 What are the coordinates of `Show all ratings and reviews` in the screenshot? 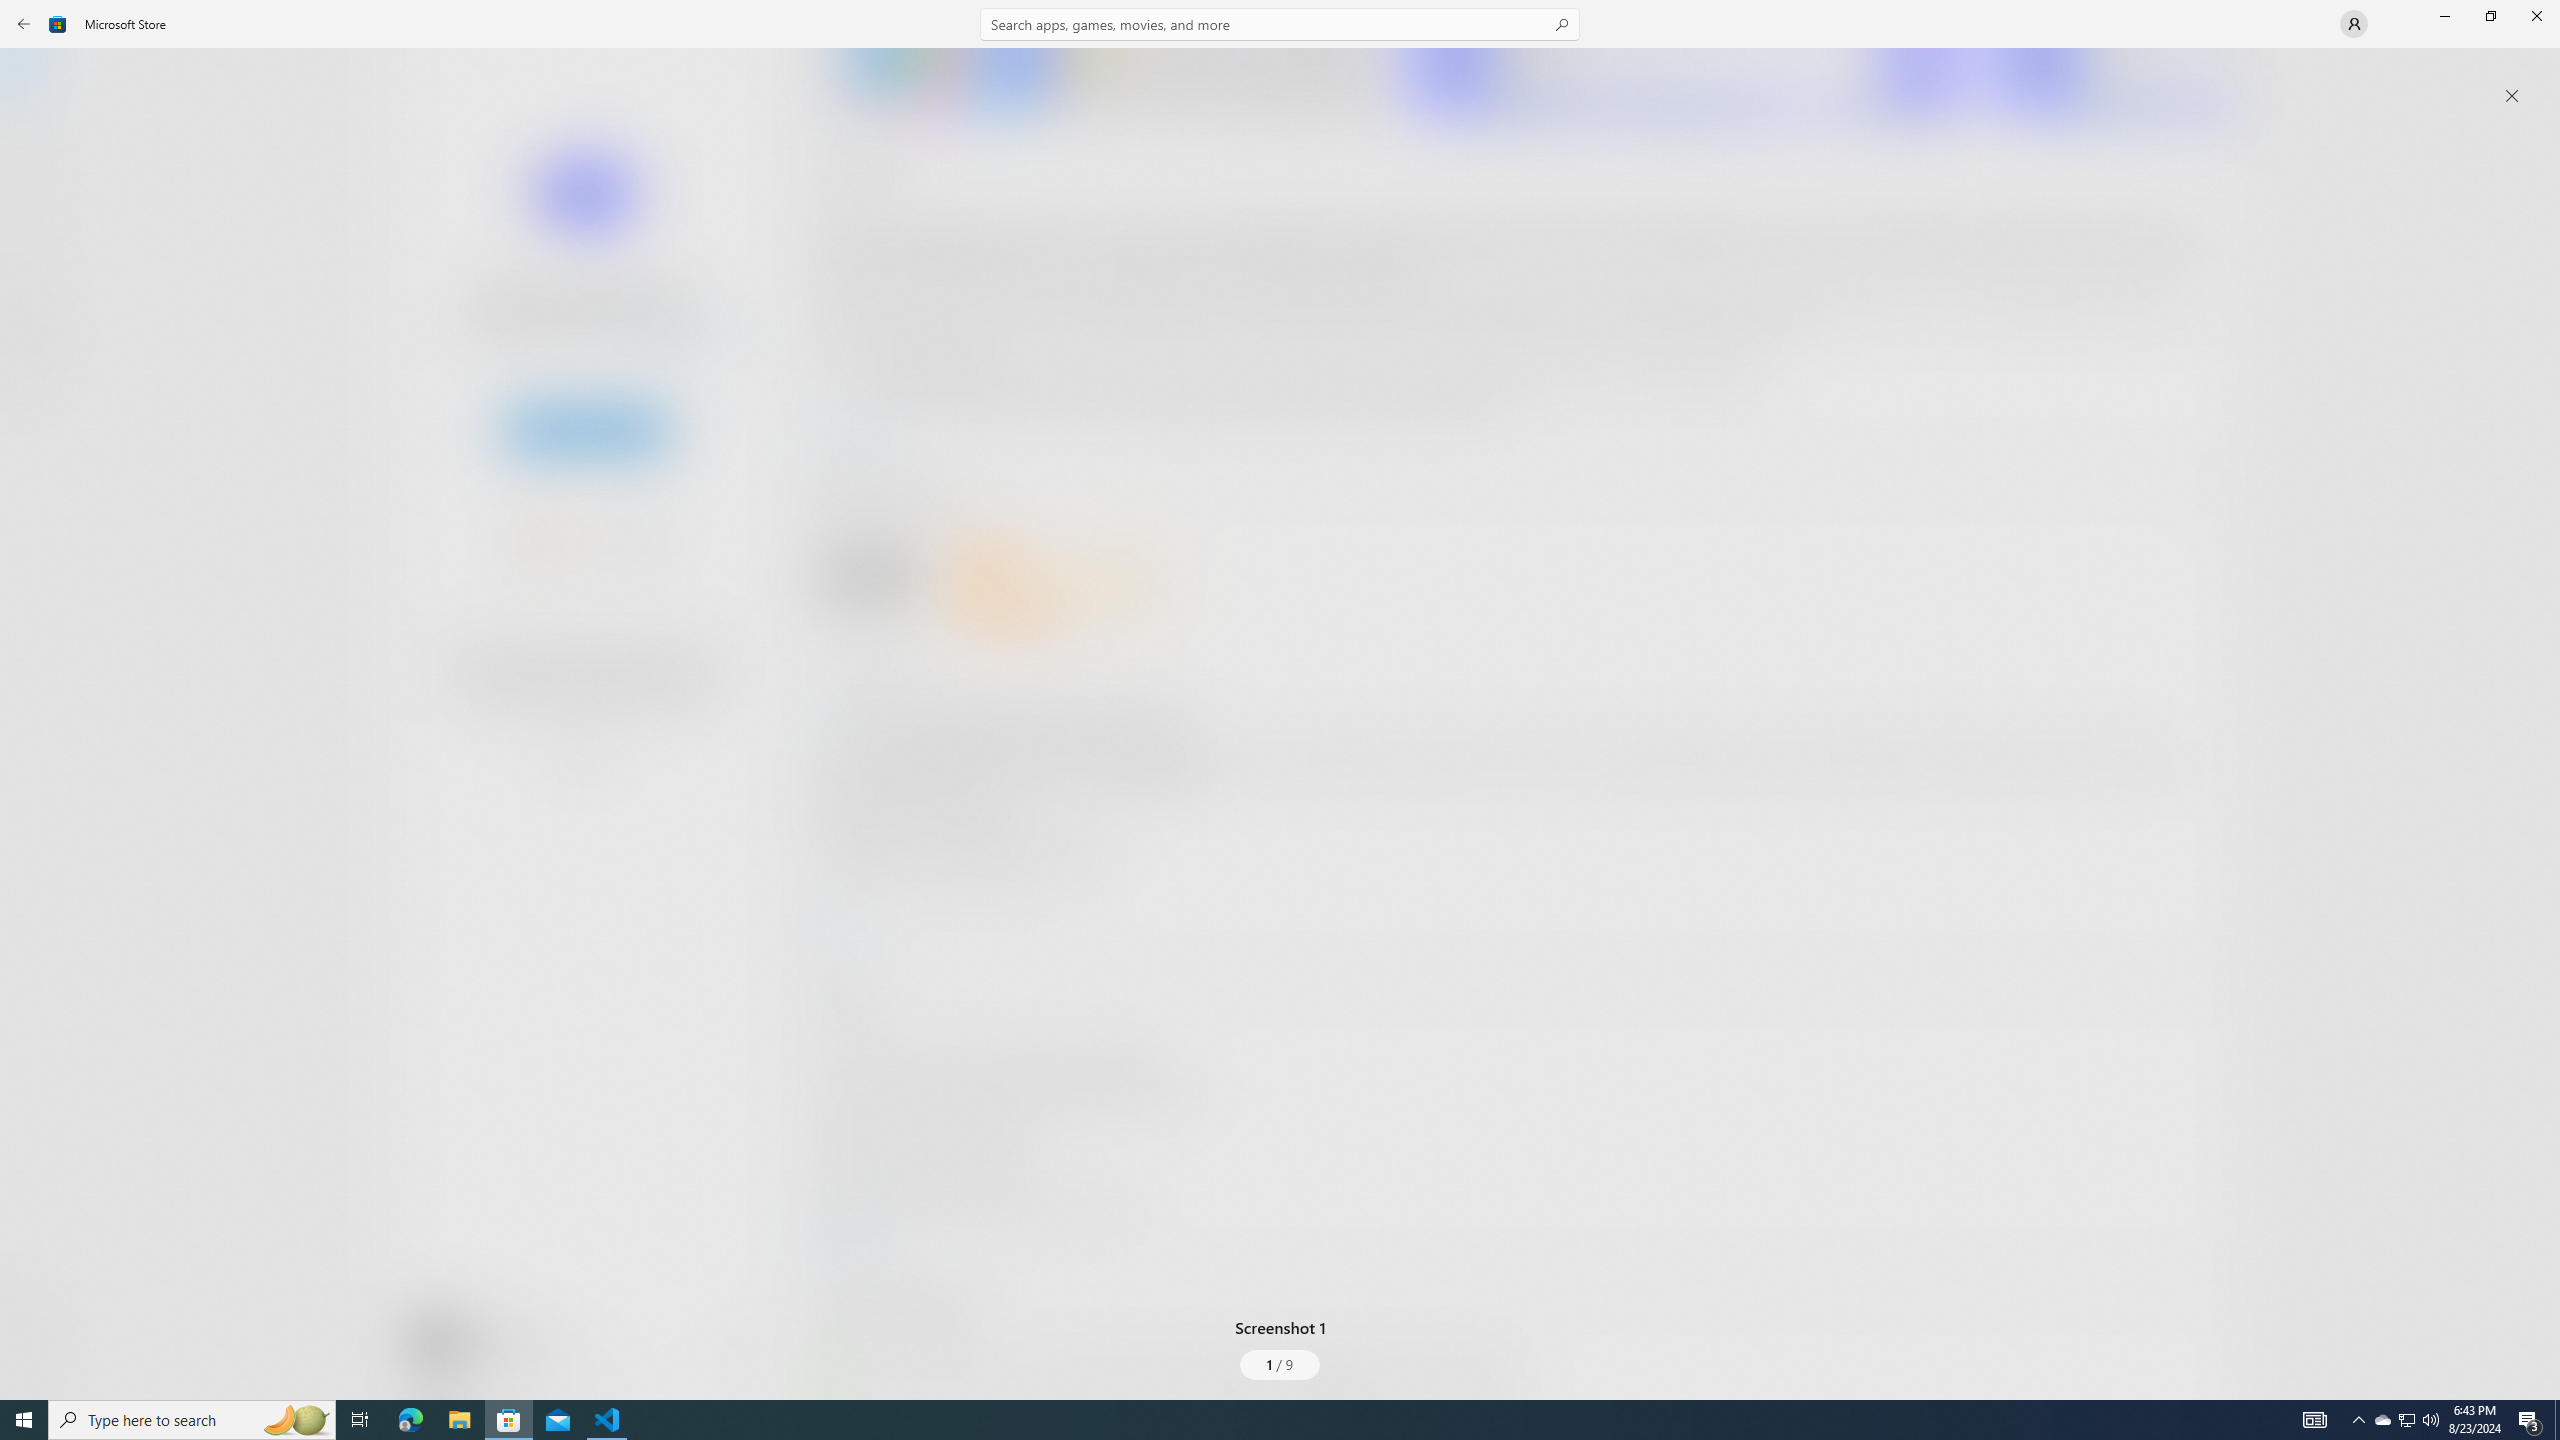 It's located at (839, 927).